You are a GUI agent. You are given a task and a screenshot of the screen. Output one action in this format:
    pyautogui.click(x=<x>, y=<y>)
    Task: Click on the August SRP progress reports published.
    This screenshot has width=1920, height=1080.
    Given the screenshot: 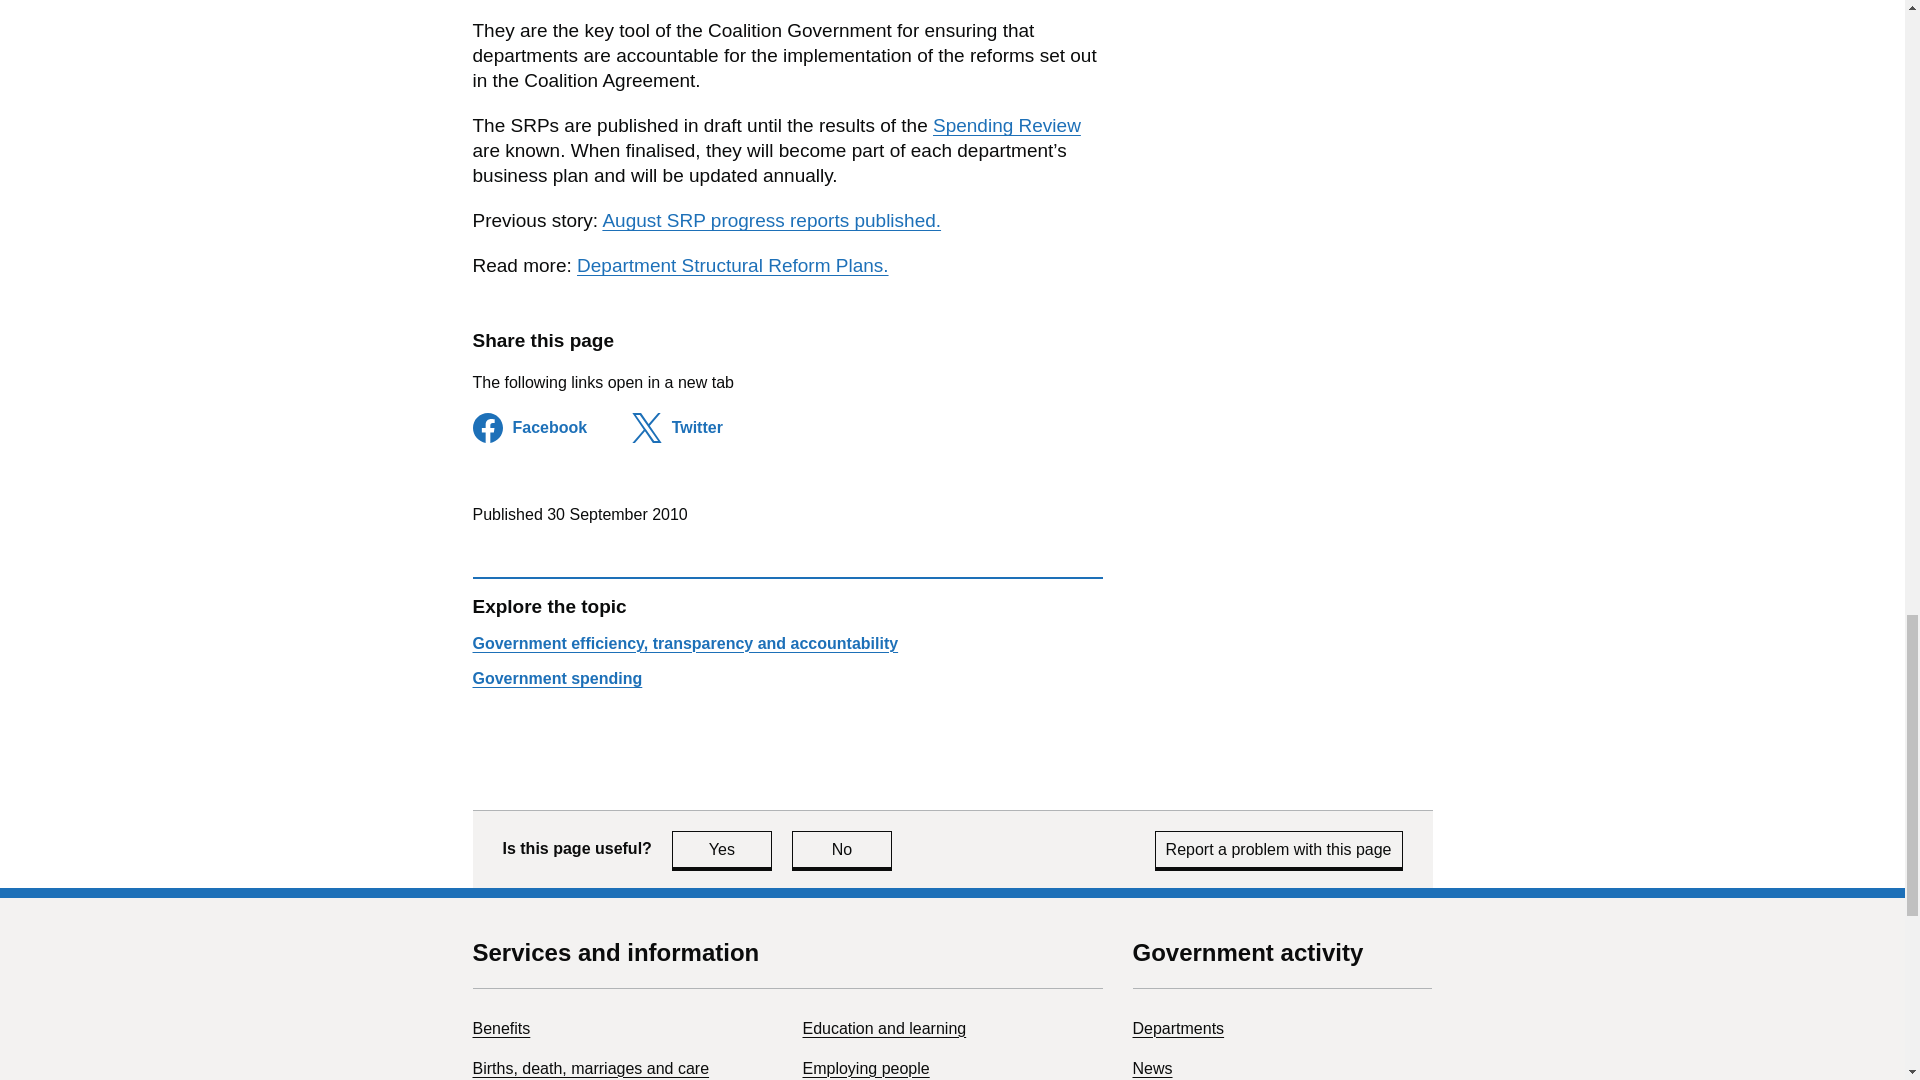 What is the action you would take?
    pyautogui.click(x=771, y=220)
    